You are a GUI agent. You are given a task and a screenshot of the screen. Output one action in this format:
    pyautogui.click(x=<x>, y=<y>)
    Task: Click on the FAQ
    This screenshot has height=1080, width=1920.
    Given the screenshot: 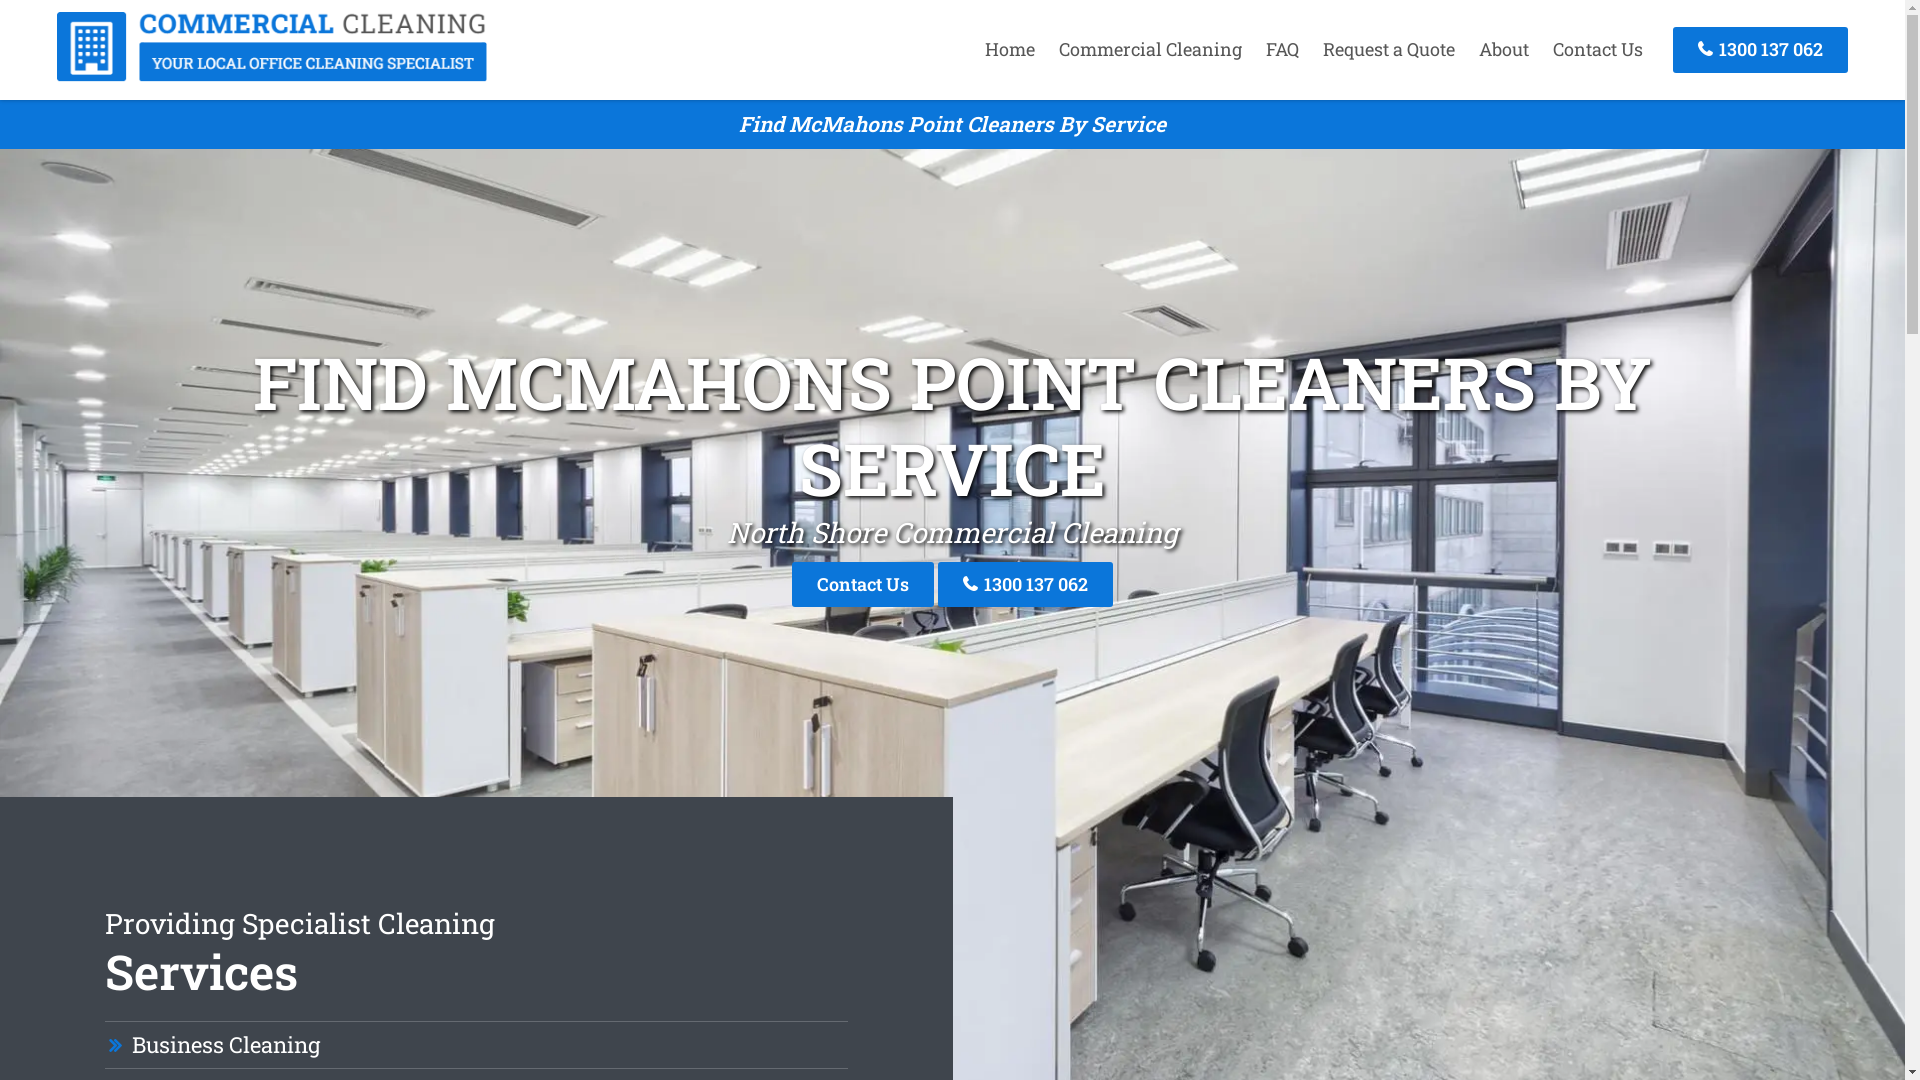 What is the action you would take?
    pyautogui.click(x=1282, y=49)
    